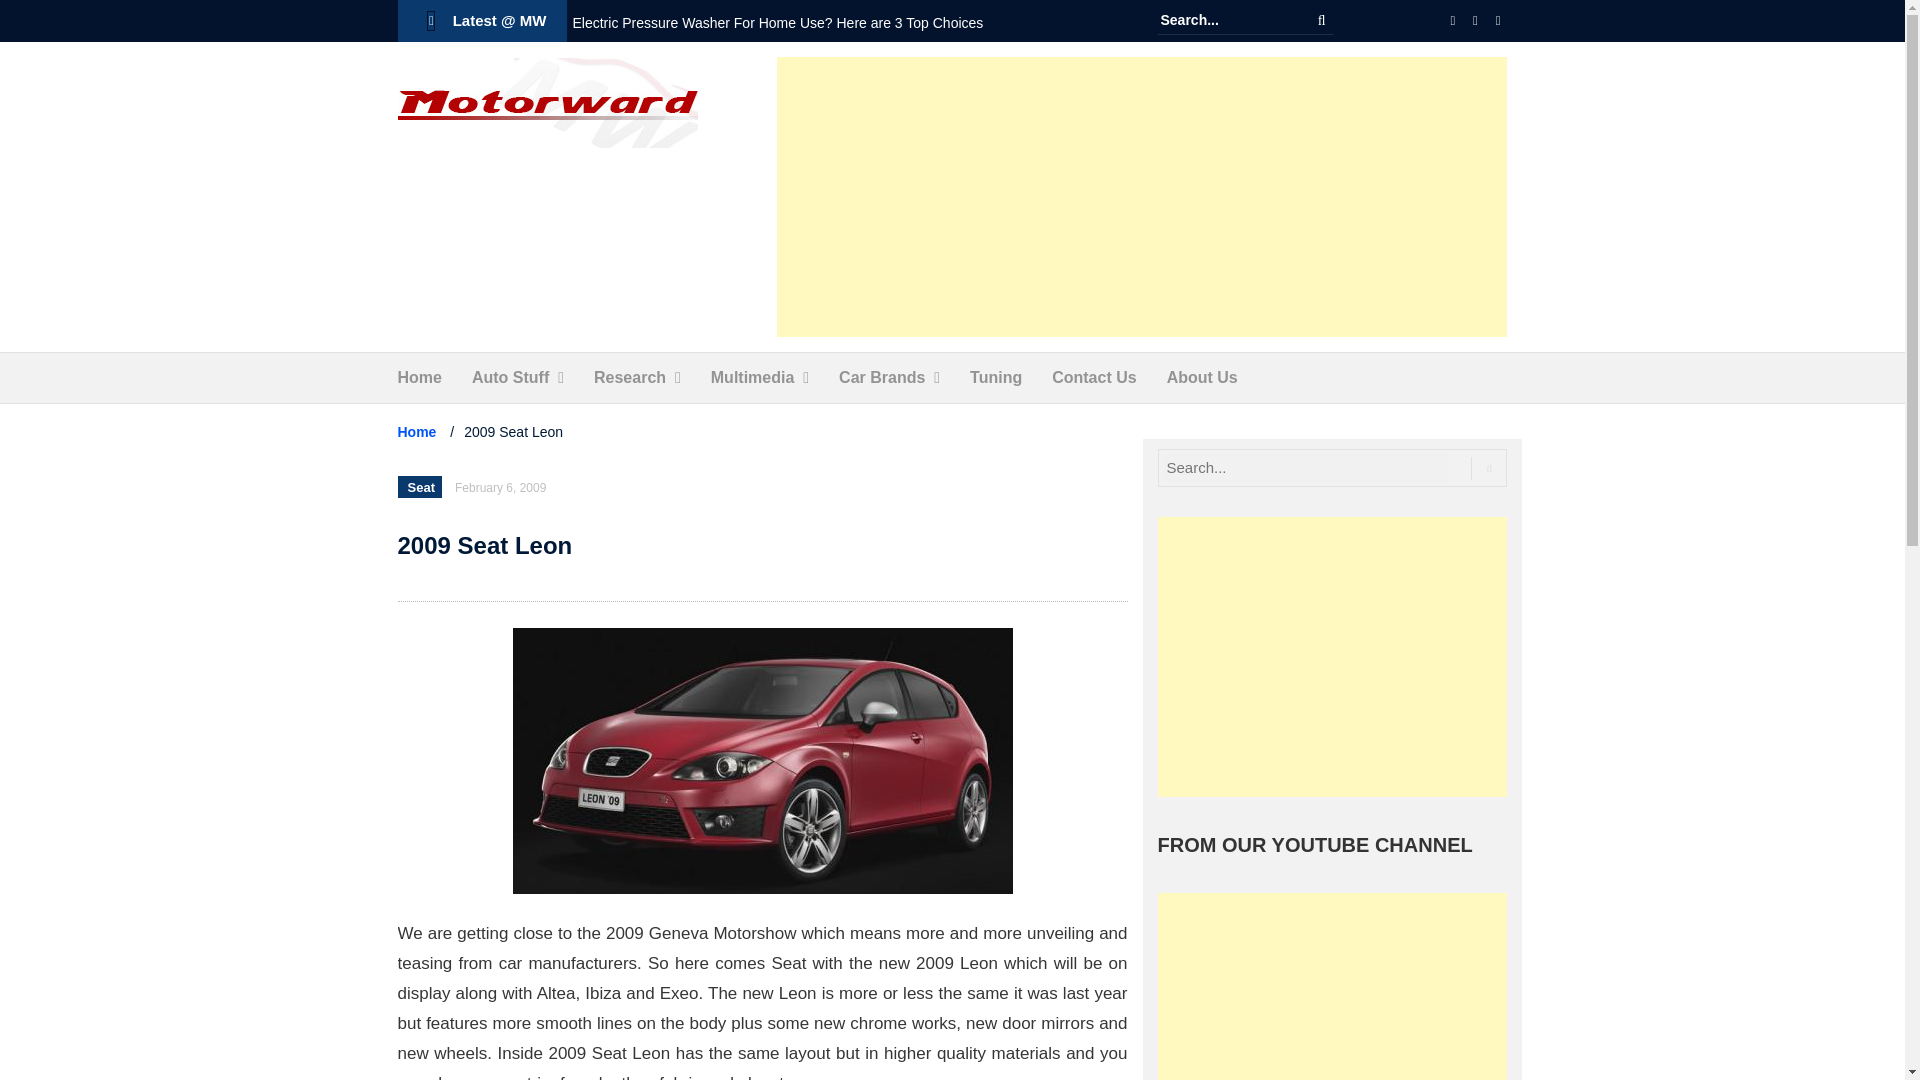 The height and width of the screenshot is (1080, 1920). I want to click on Search  , so click(1322, 20).